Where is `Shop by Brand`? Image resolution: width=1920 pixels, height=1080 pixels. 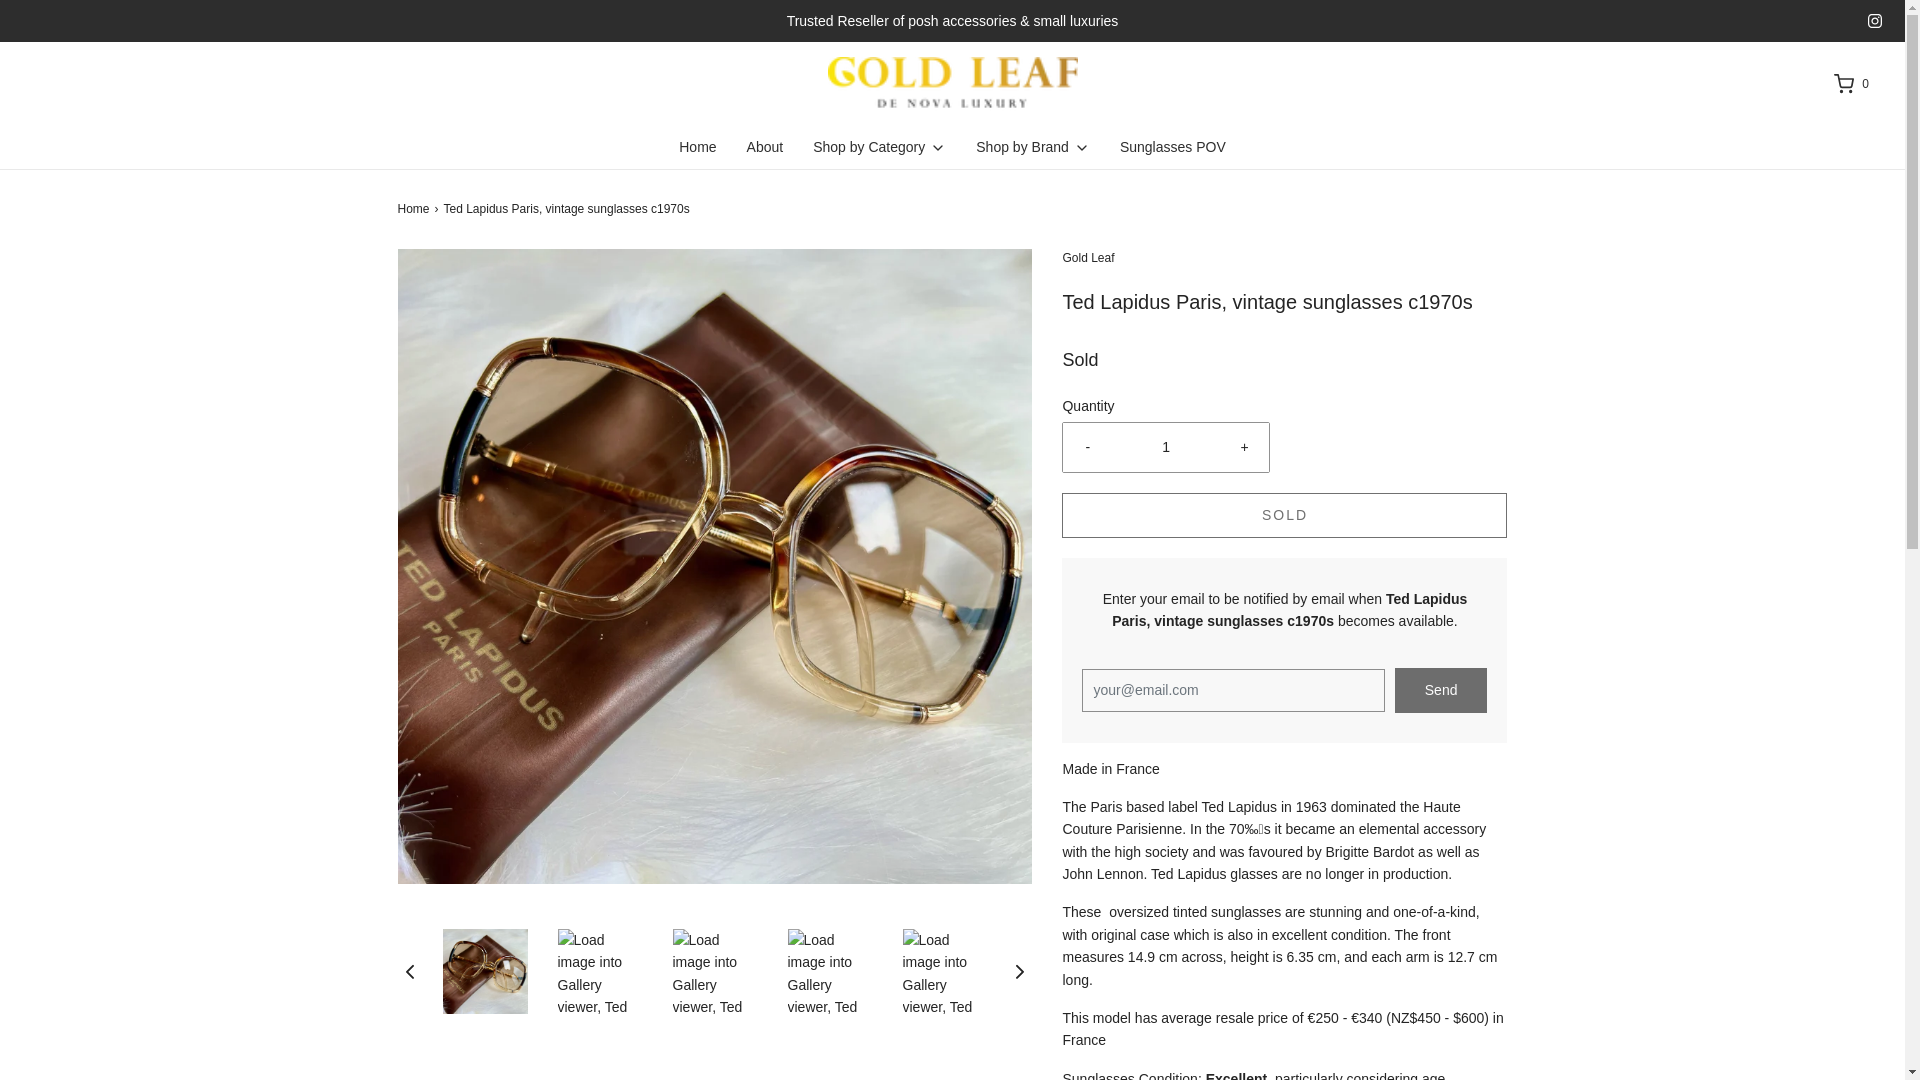
Shop by Brand is located at coordinates (1032, 147).